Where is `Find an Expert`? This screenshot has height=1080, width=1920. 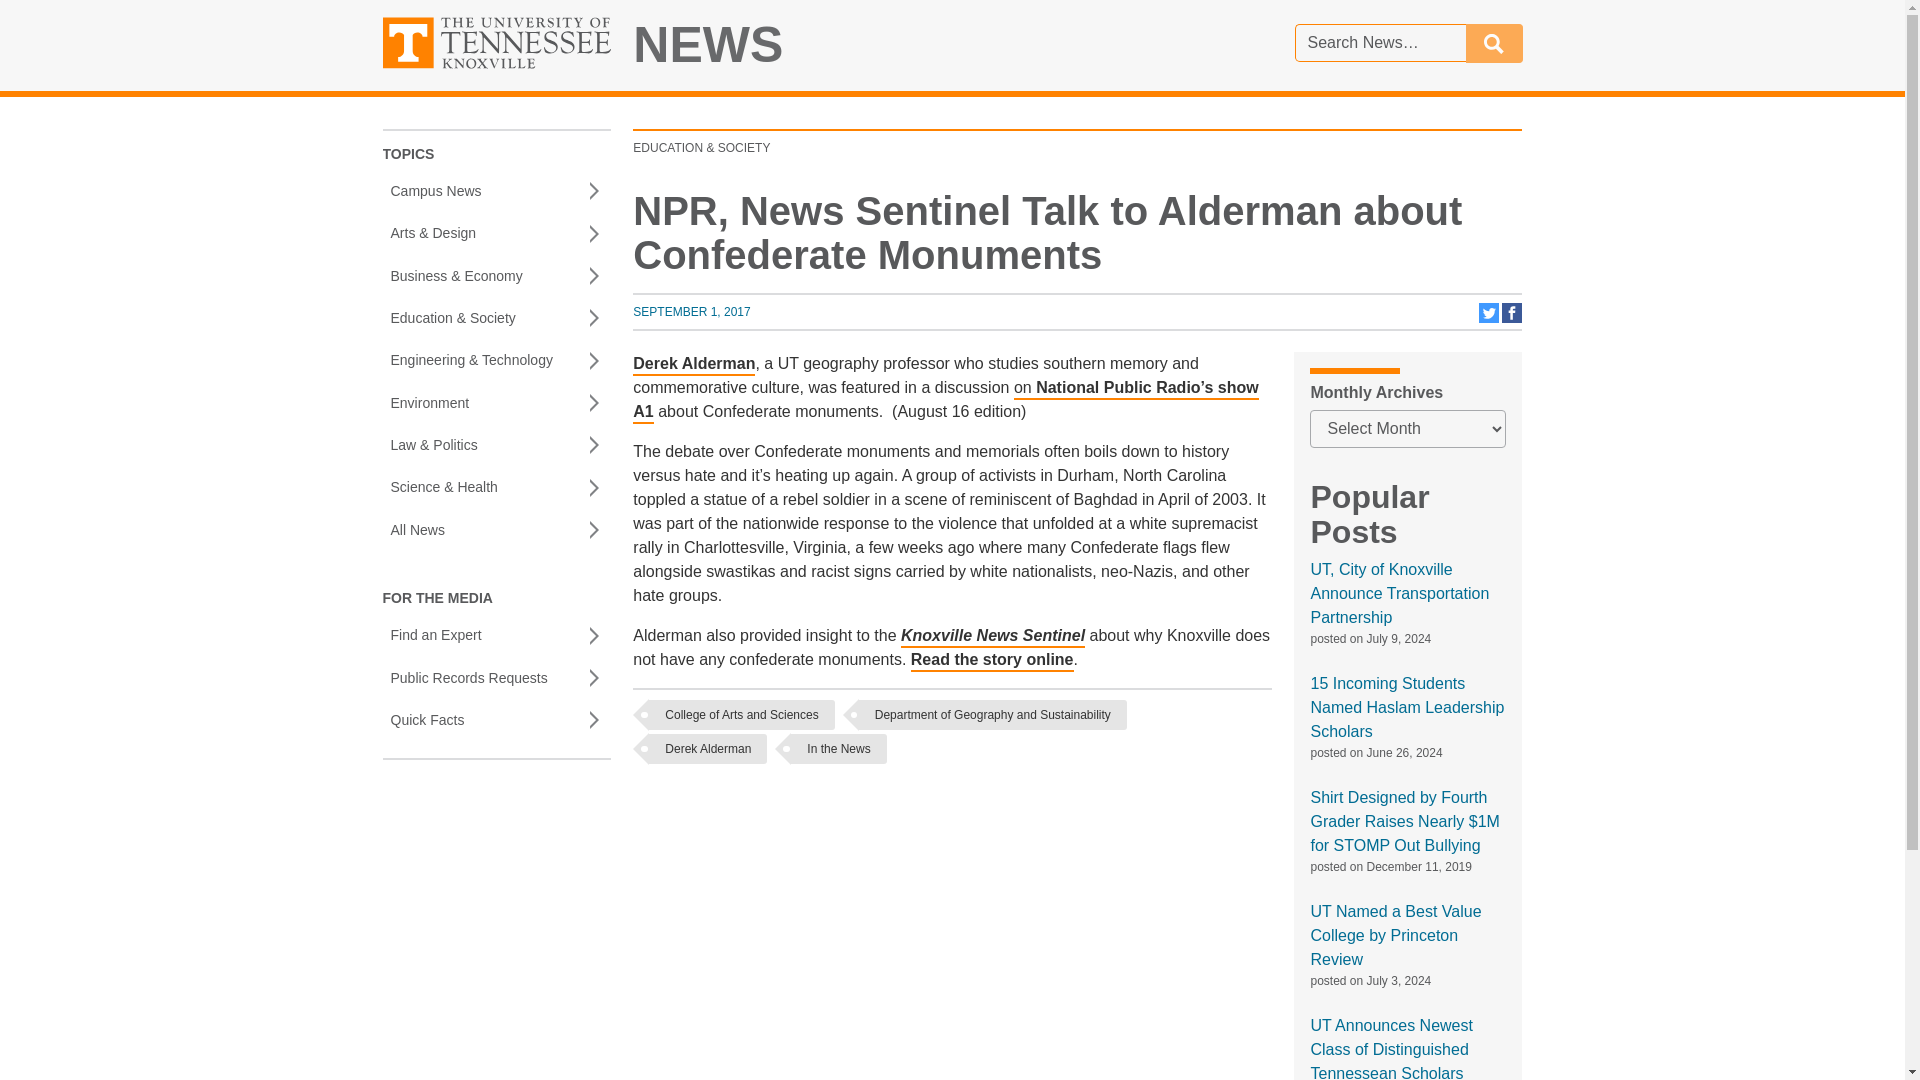 Find an Expert is located at coordinates (496, 635).